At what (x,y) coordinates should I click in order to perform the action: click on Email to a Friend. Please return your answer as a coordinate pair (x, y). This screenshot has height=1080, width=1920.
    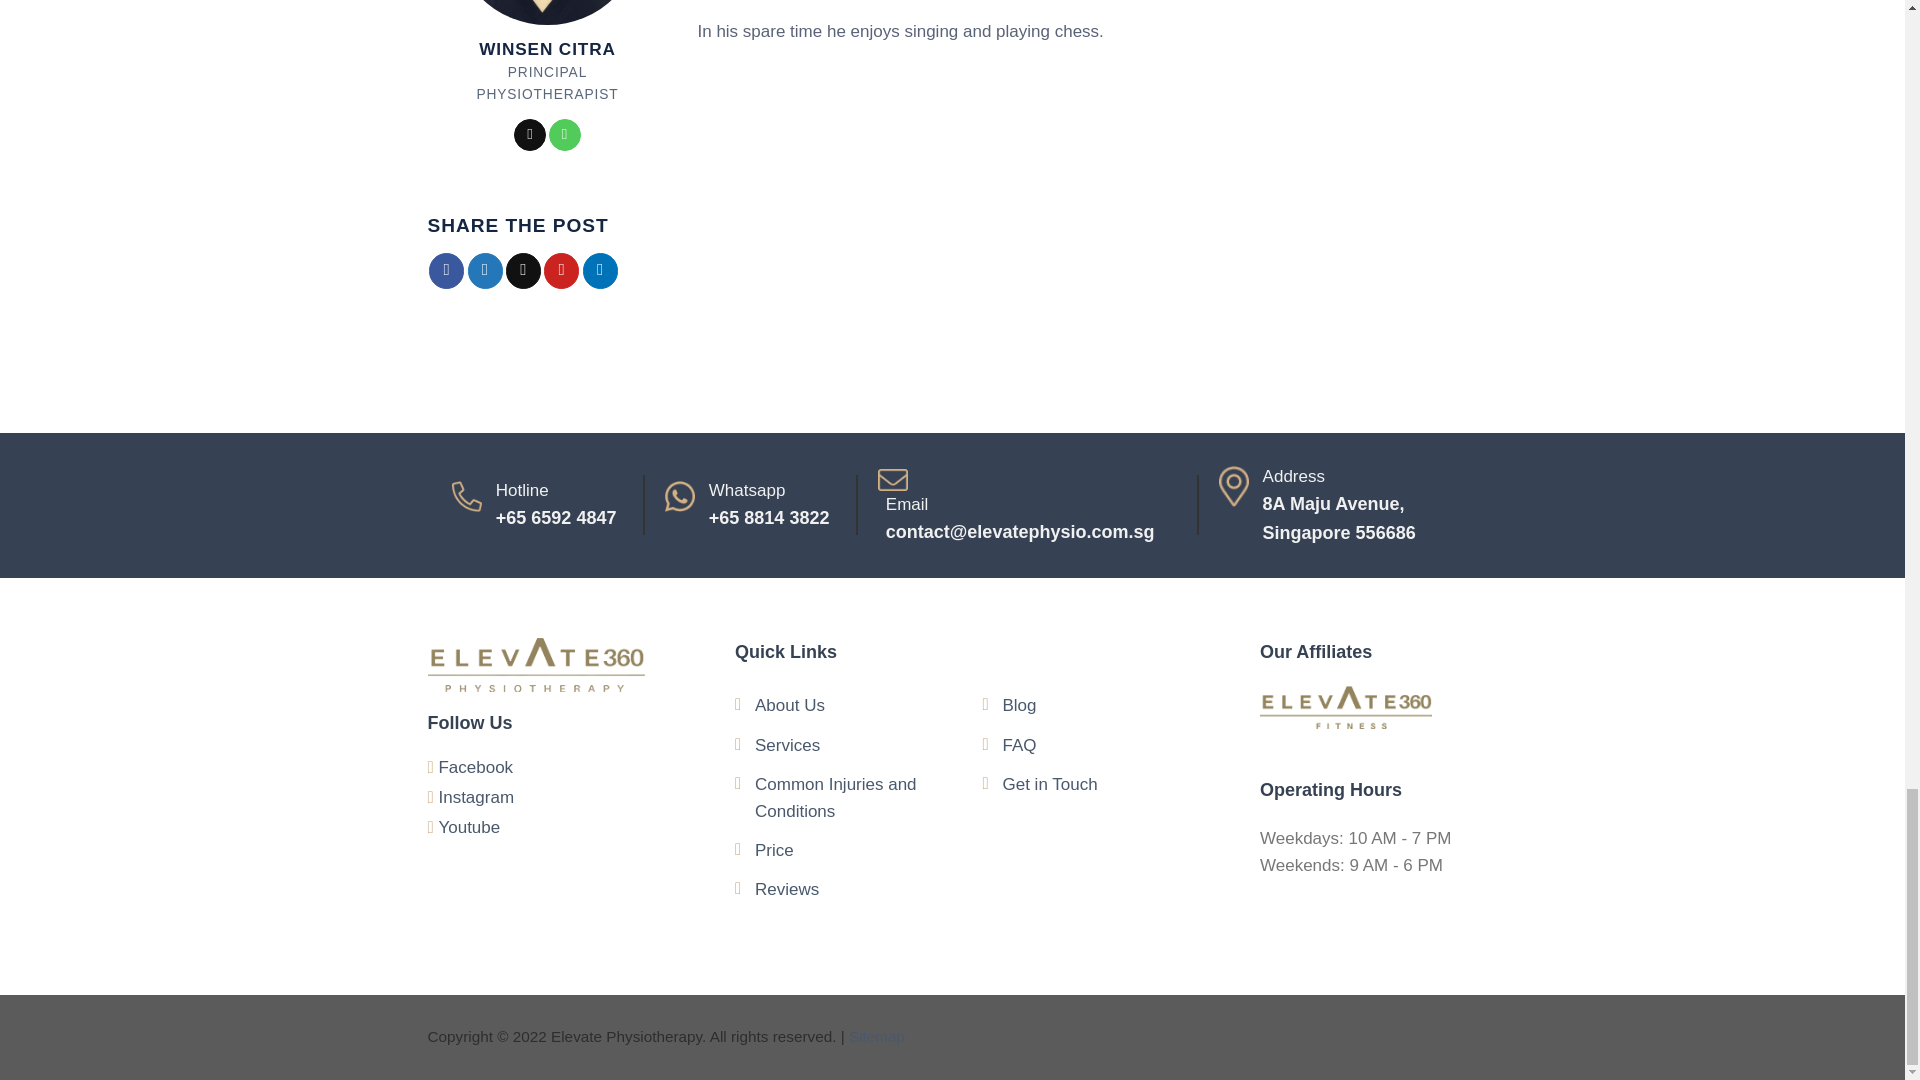
    Looking at the image, I should click on (524, 270).